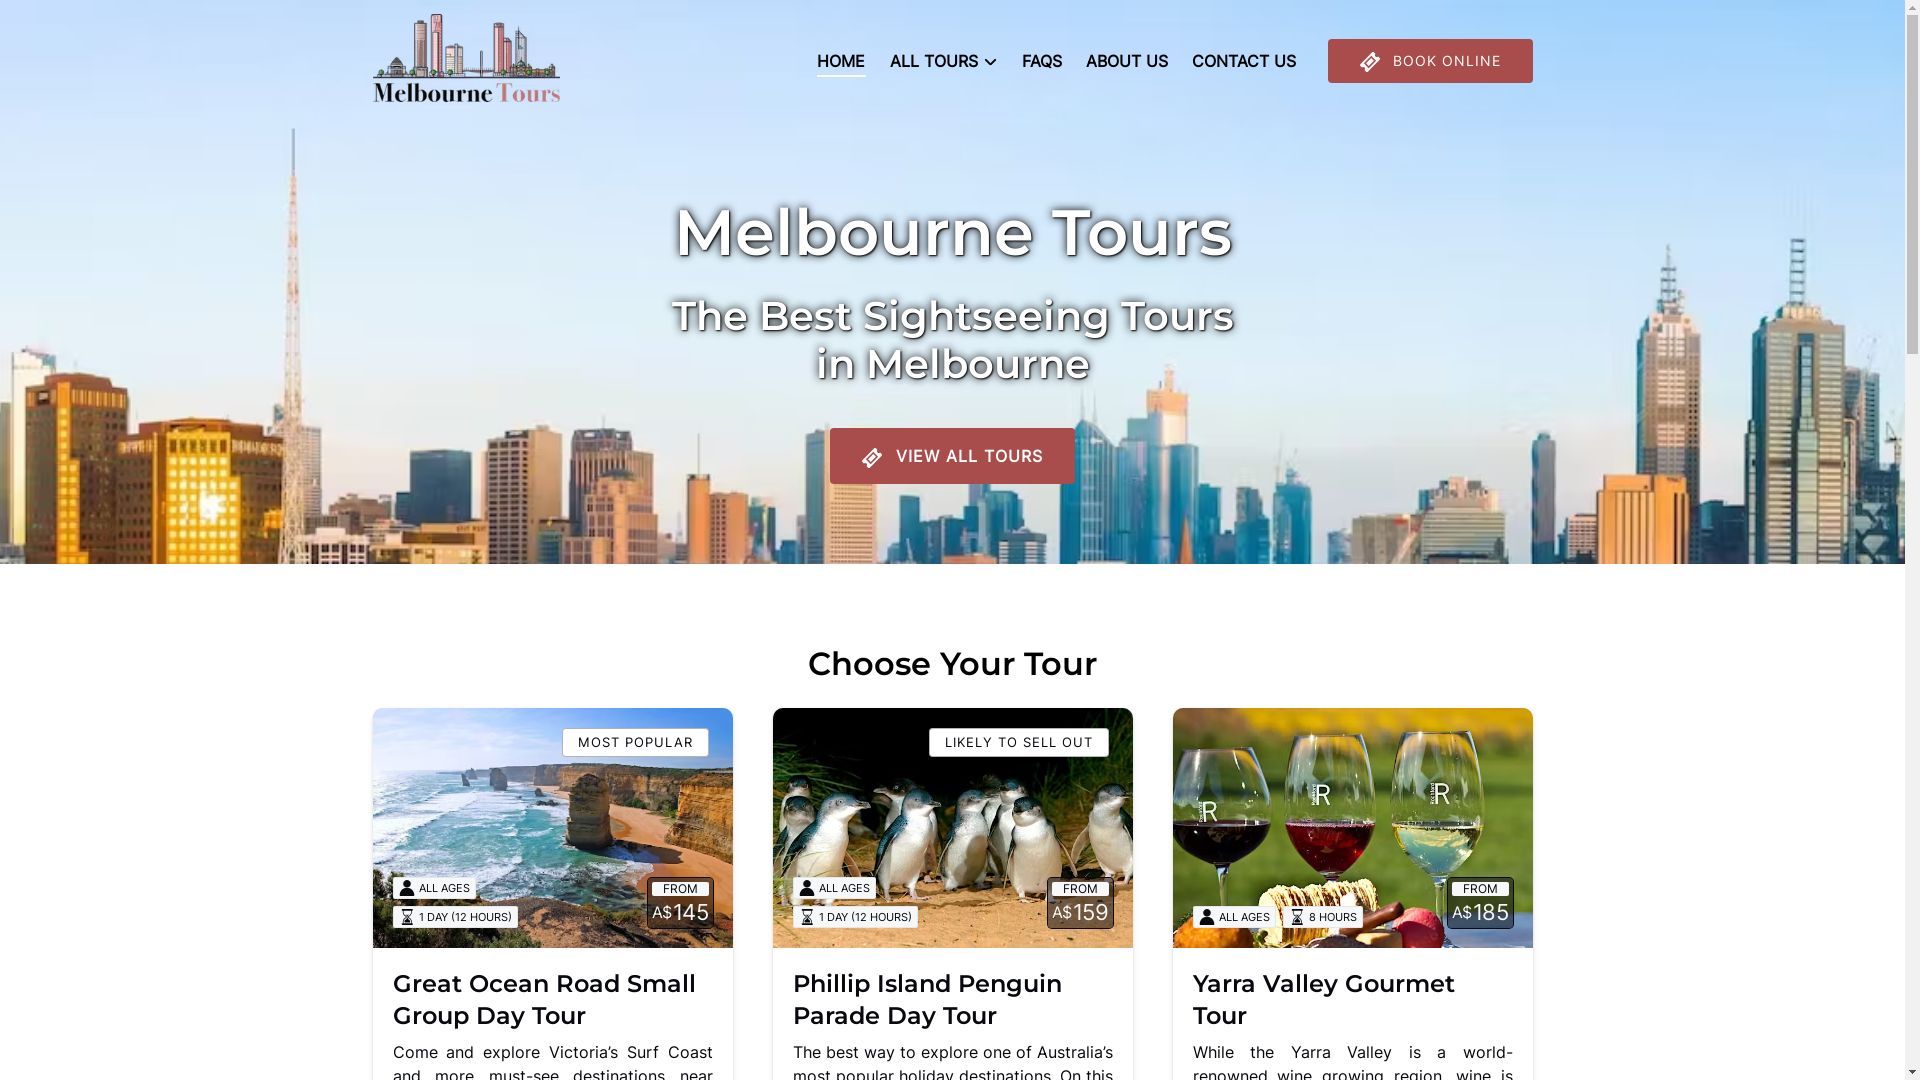 The image size is (1920, 1080). Describe the element at coordinates (842, 61) in the screenshot. I see `HOME` at that location.